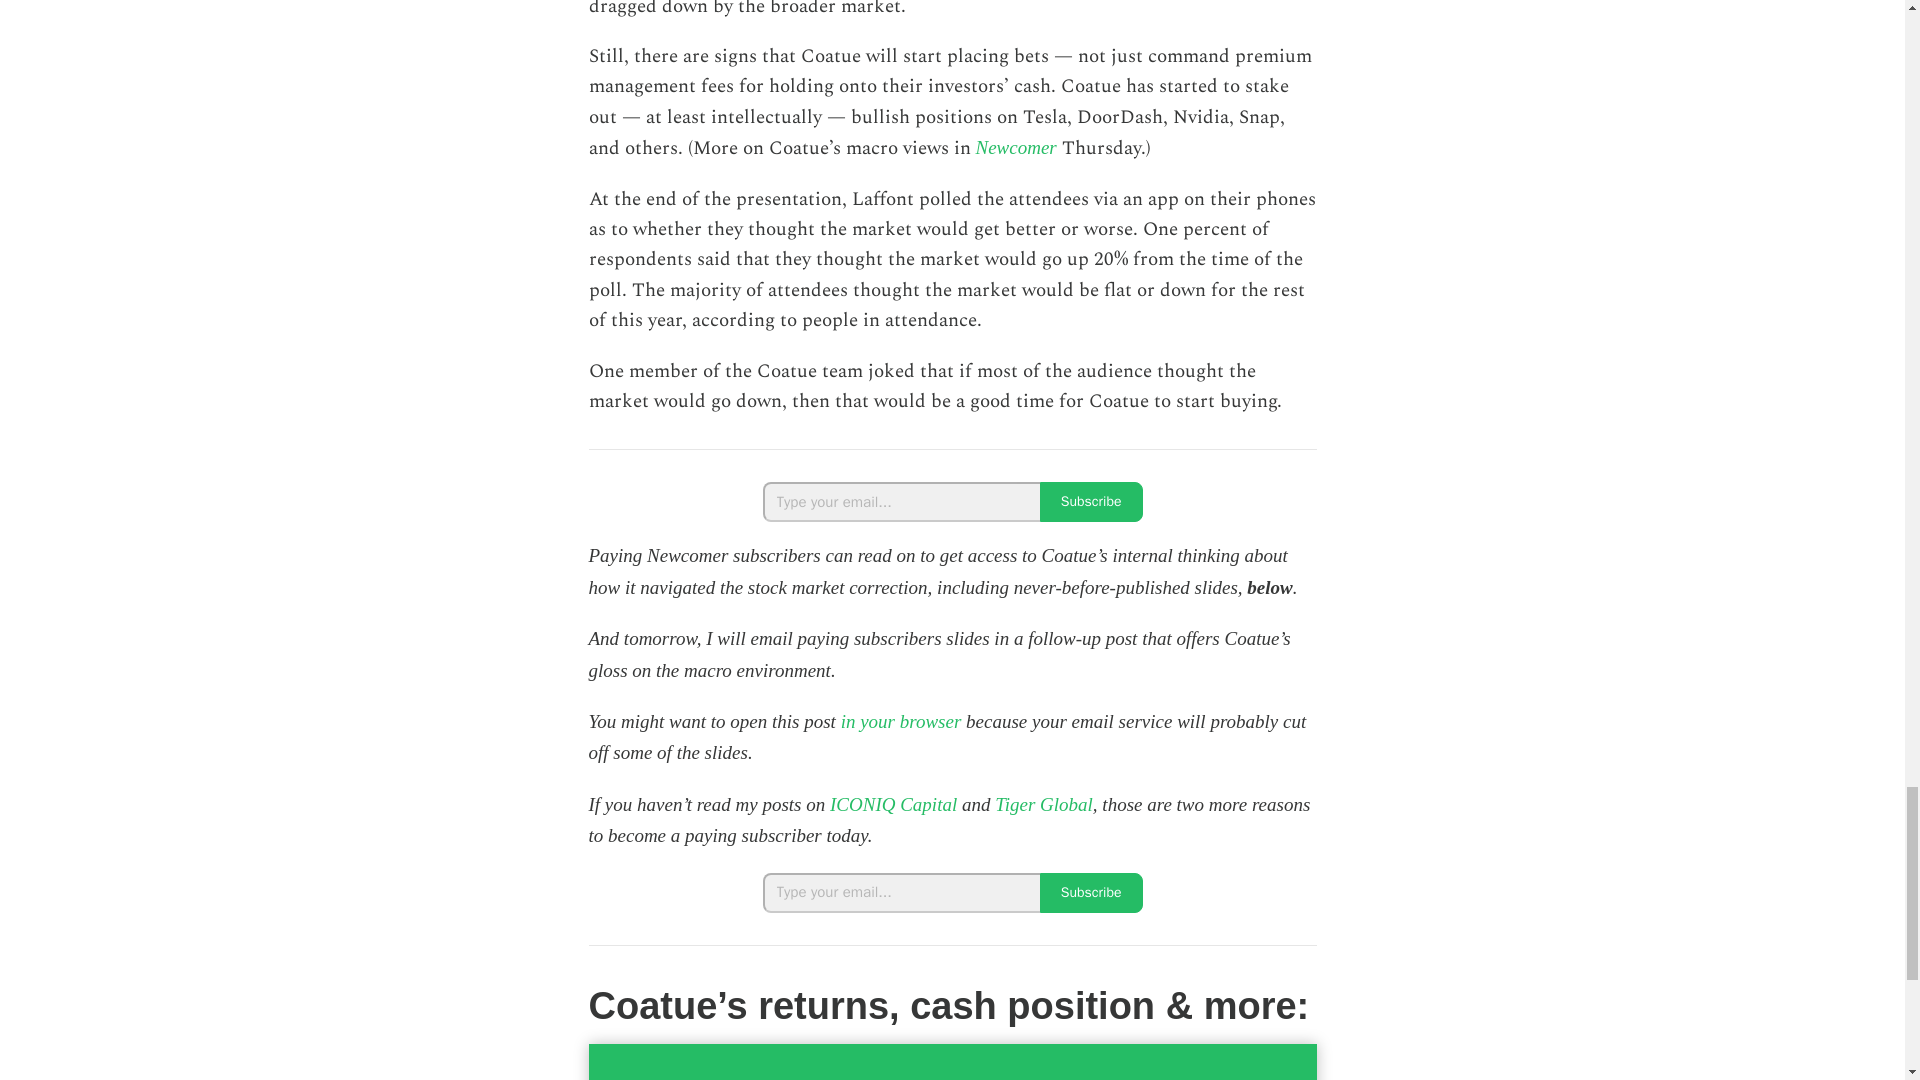  What do you see at coordinates (1043, 804) in the screenshot?
I see `Tiger Global` at bounding box center [1043, 804].